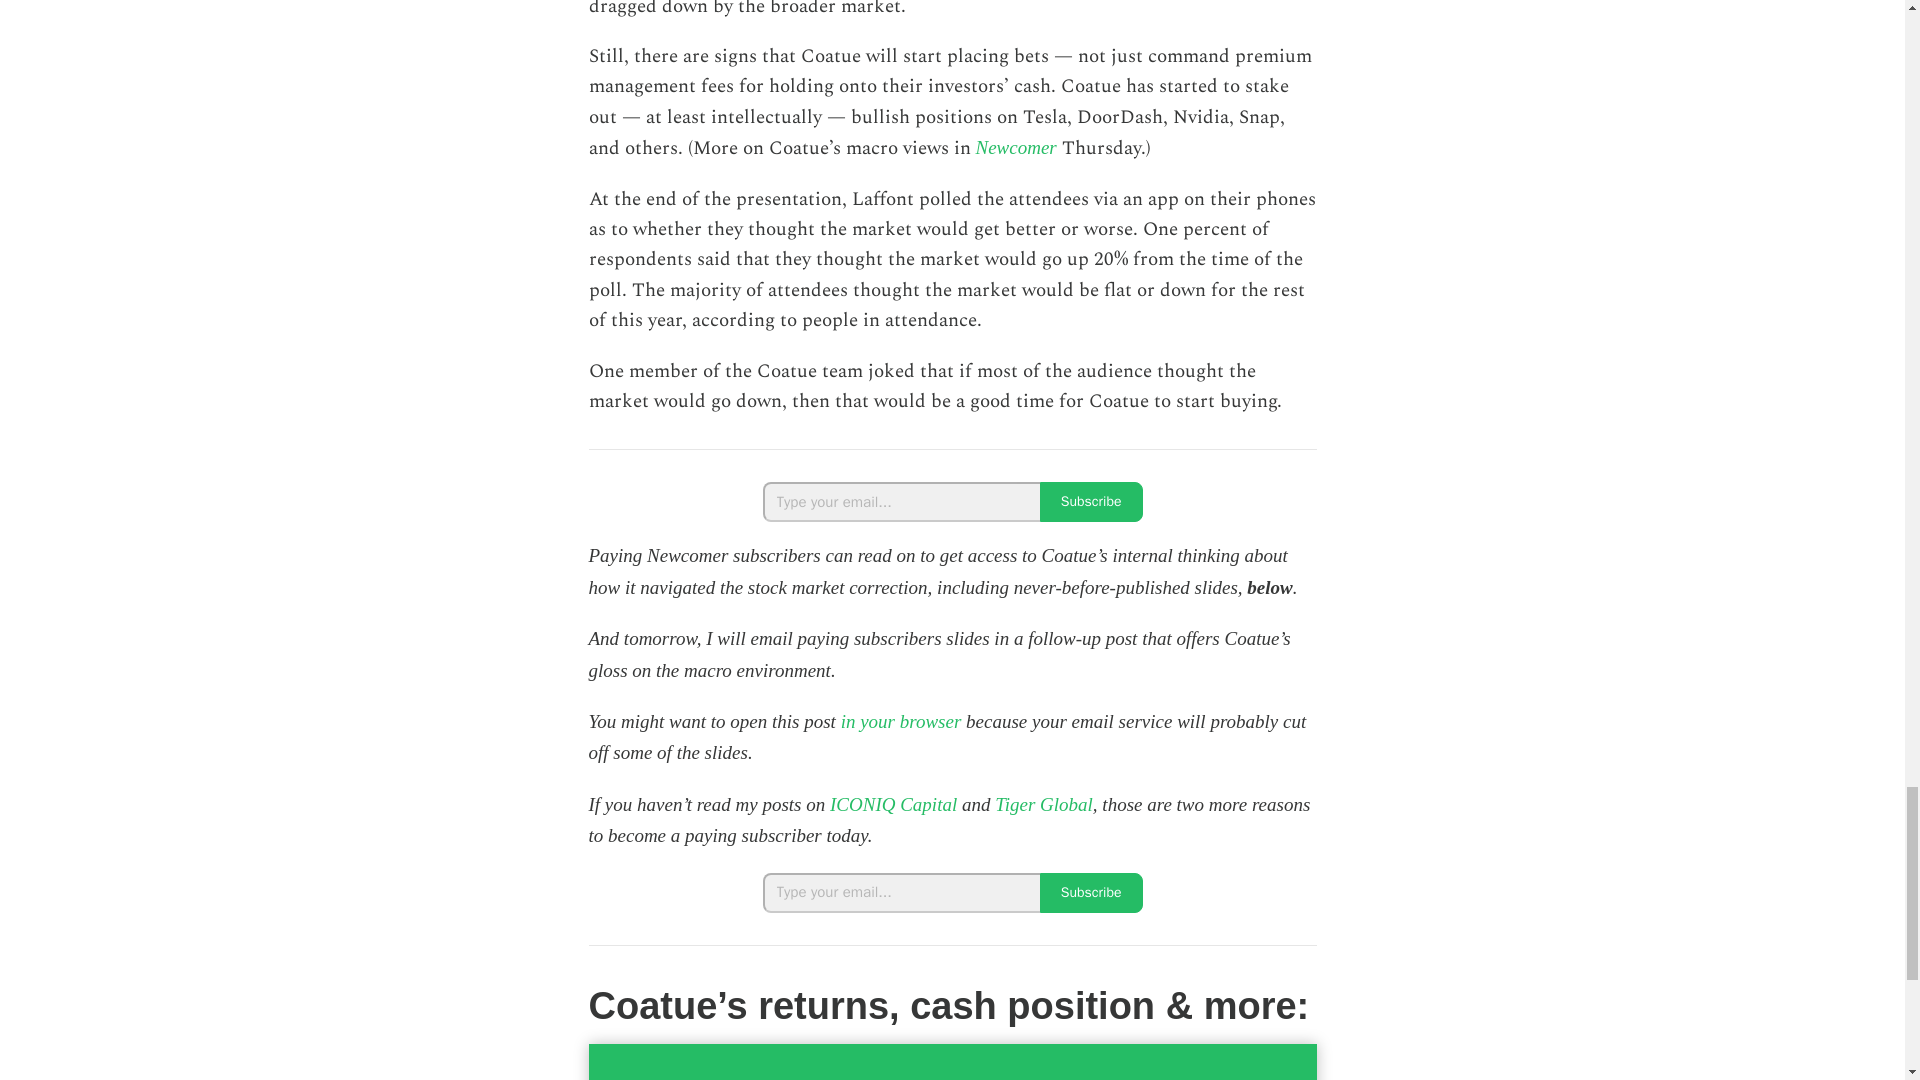  What do you see at coordinates (1043, 804) in the screenshot?
I see `Tiger Global` at bounding box center [1043, 804].